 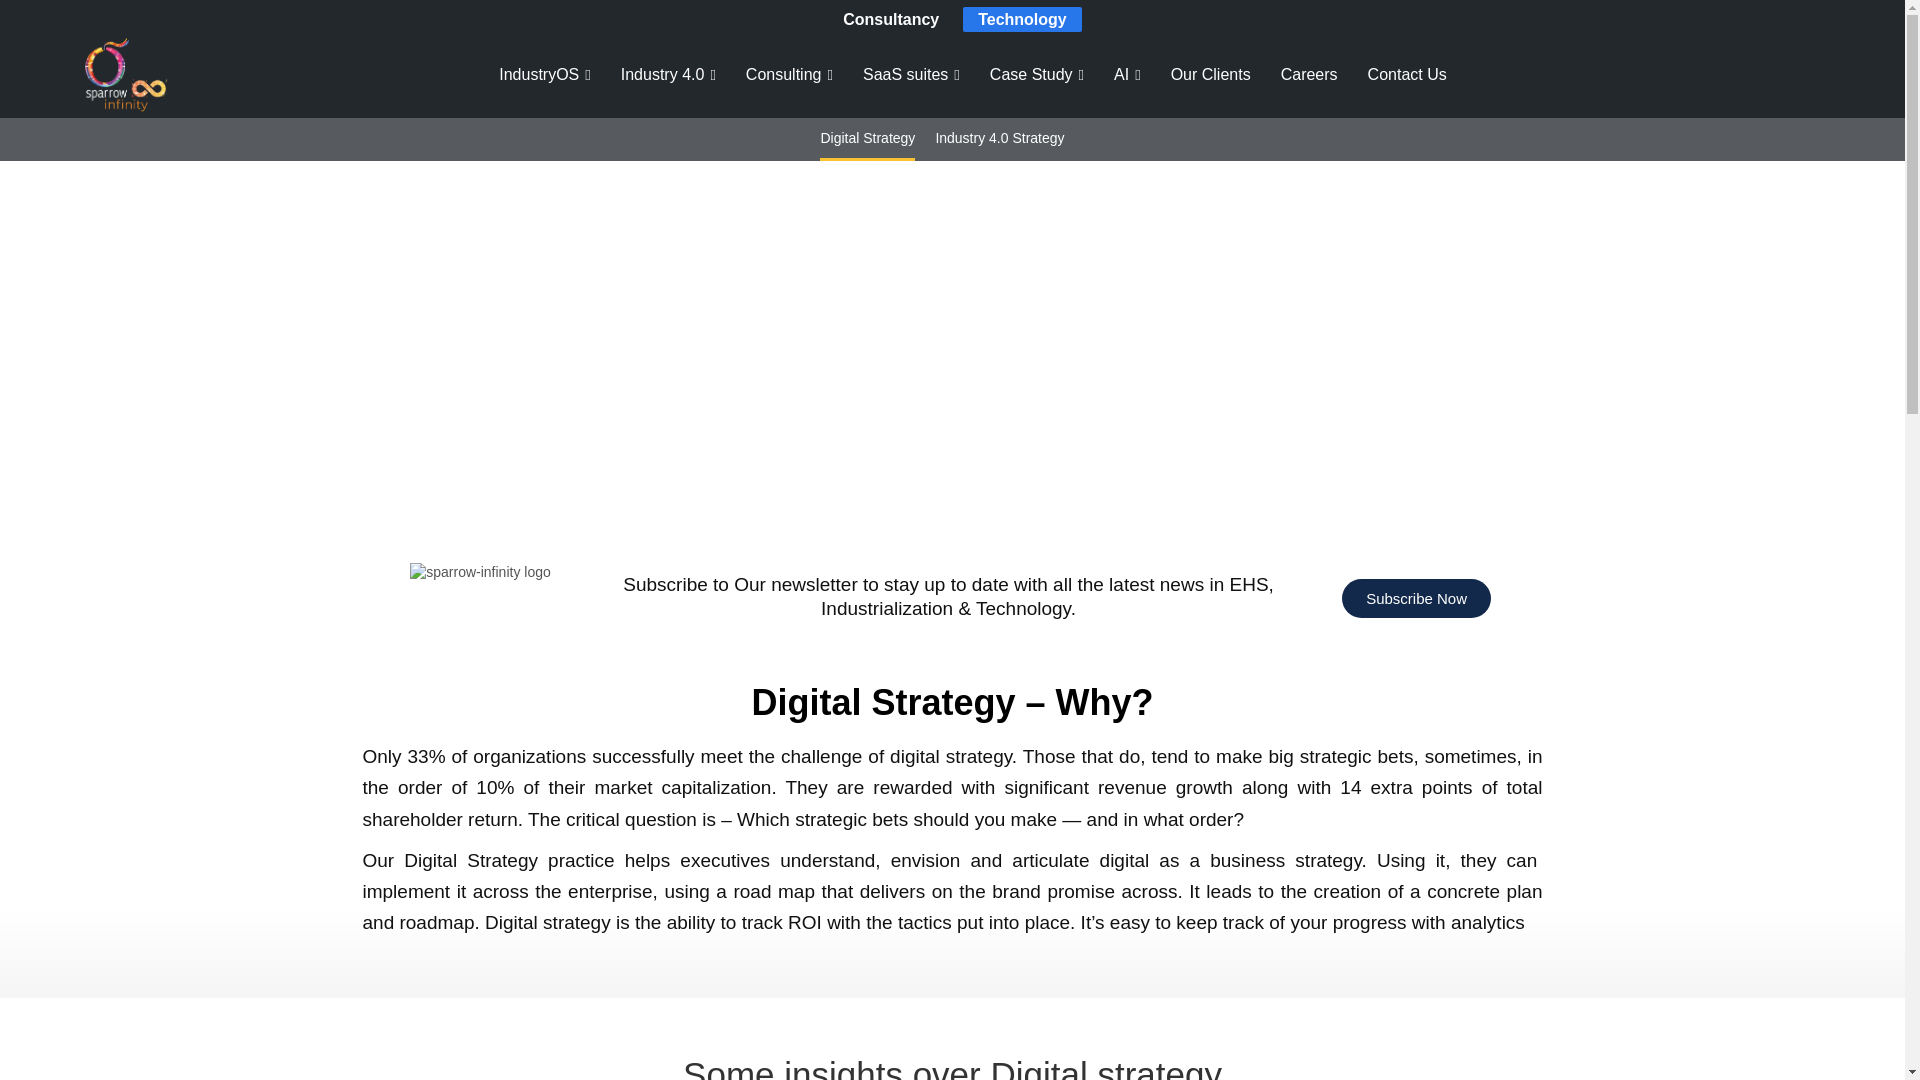 What do you see at coordinates (867, 138) in the screenshot?
I see `Digital Strategy` at bounding box center [867, 138].